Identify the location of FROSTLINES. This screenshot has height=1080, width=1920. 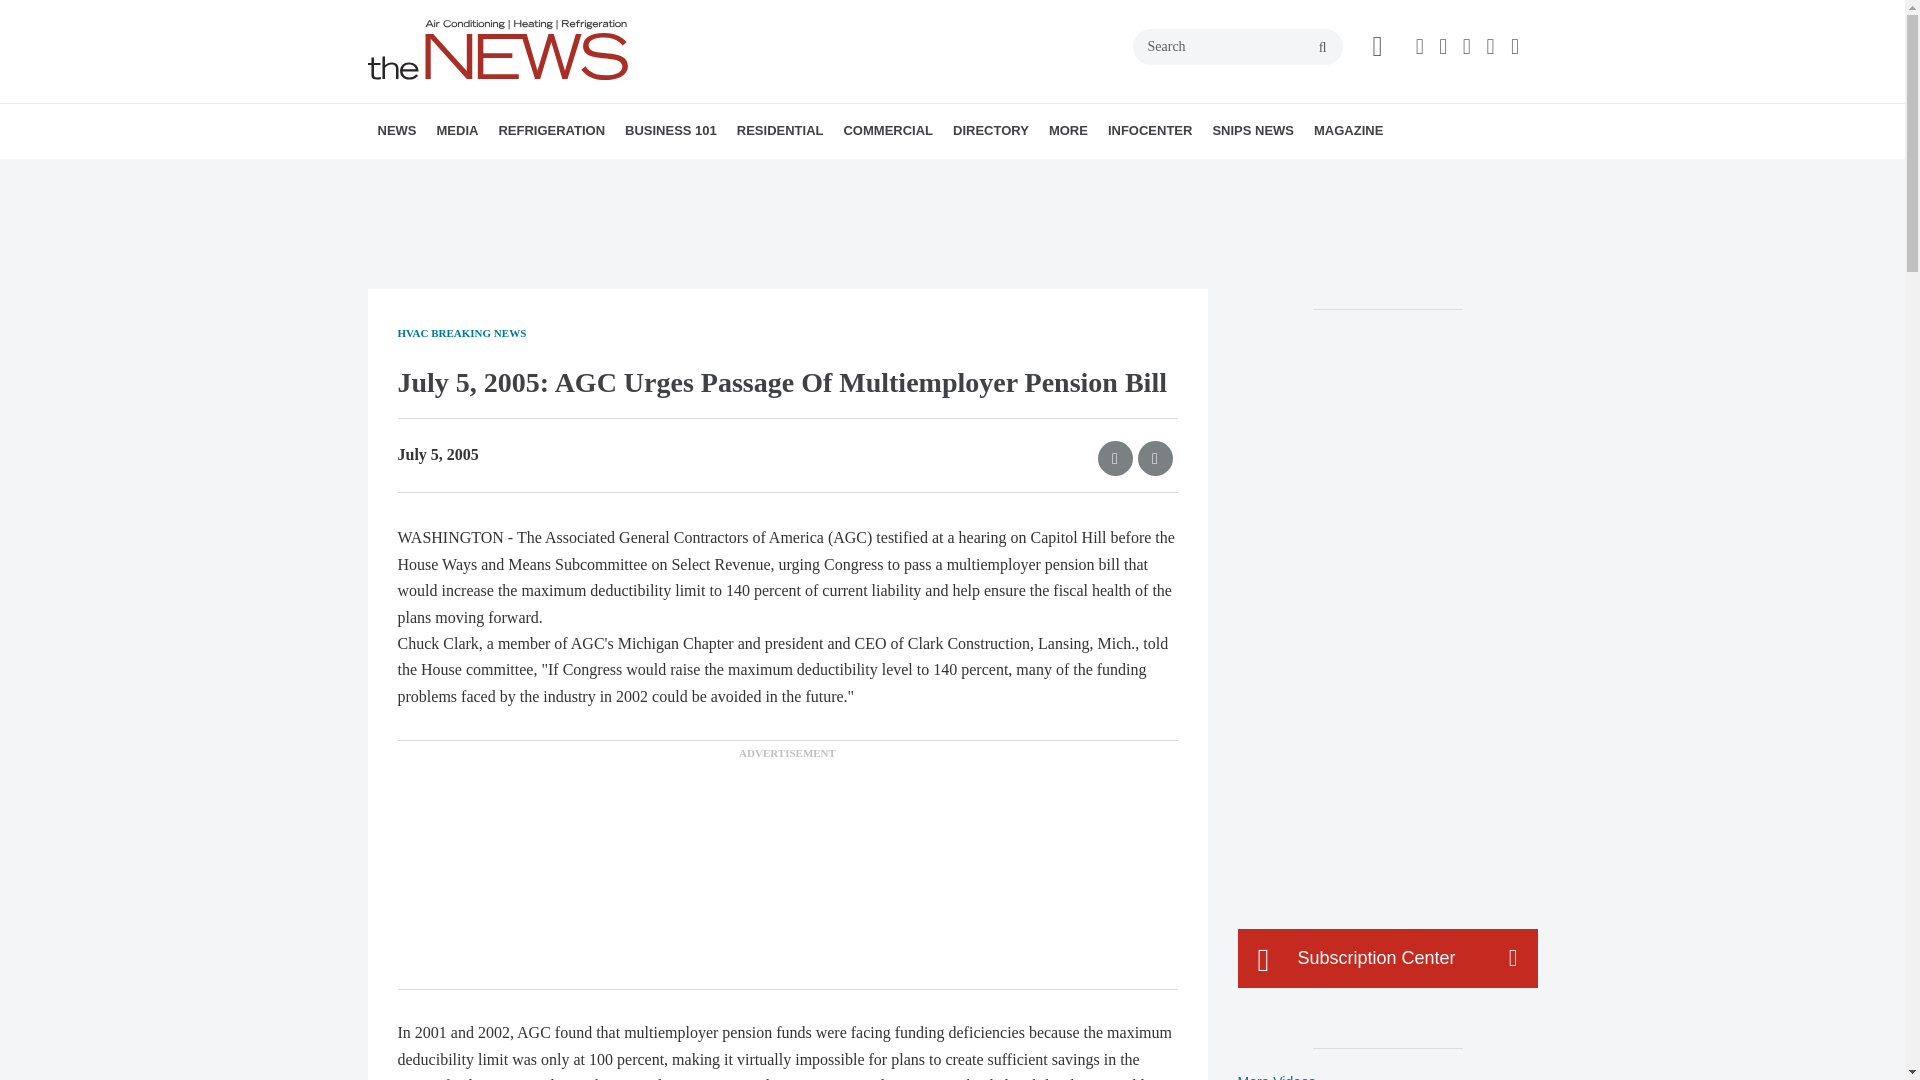
(631, 175).